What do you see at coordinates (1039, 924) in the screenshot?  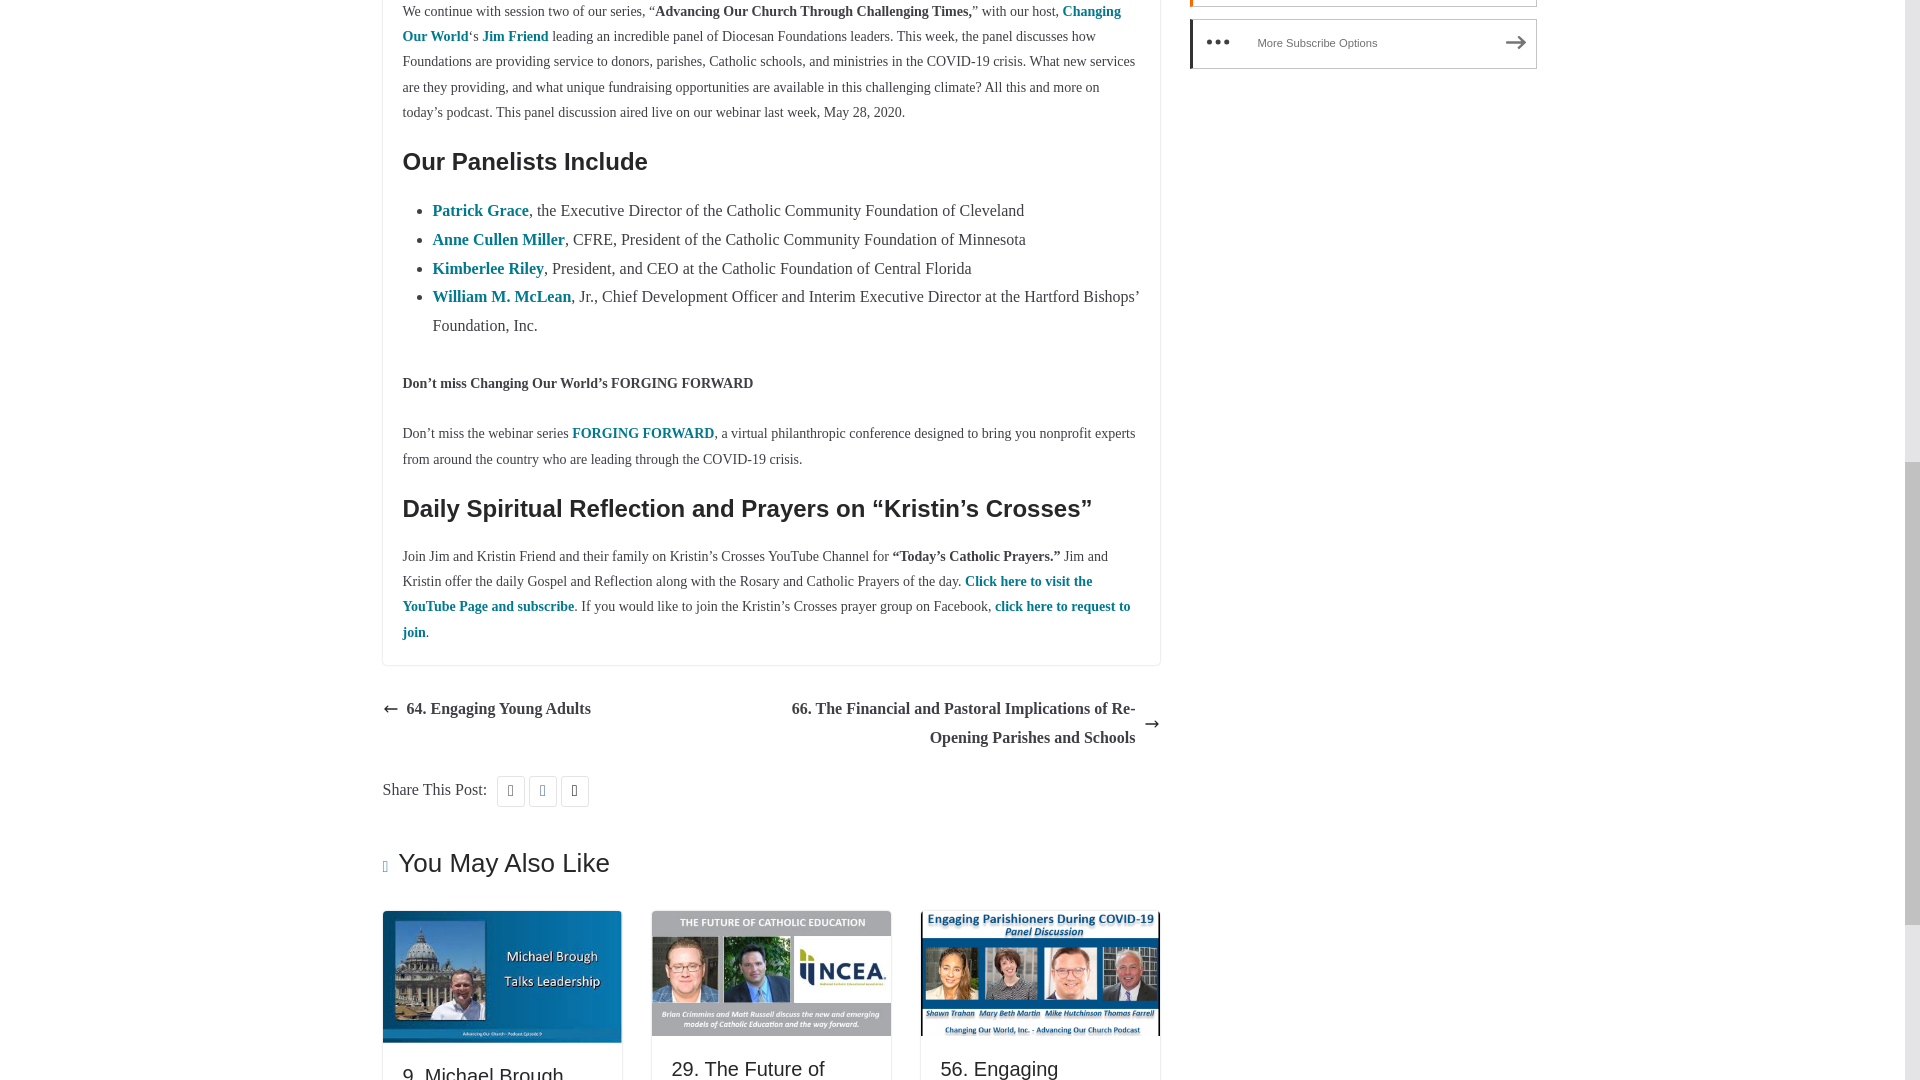 I see `56. Engaging Parishioners During COVID-19` at bounding box center [1039, 924].